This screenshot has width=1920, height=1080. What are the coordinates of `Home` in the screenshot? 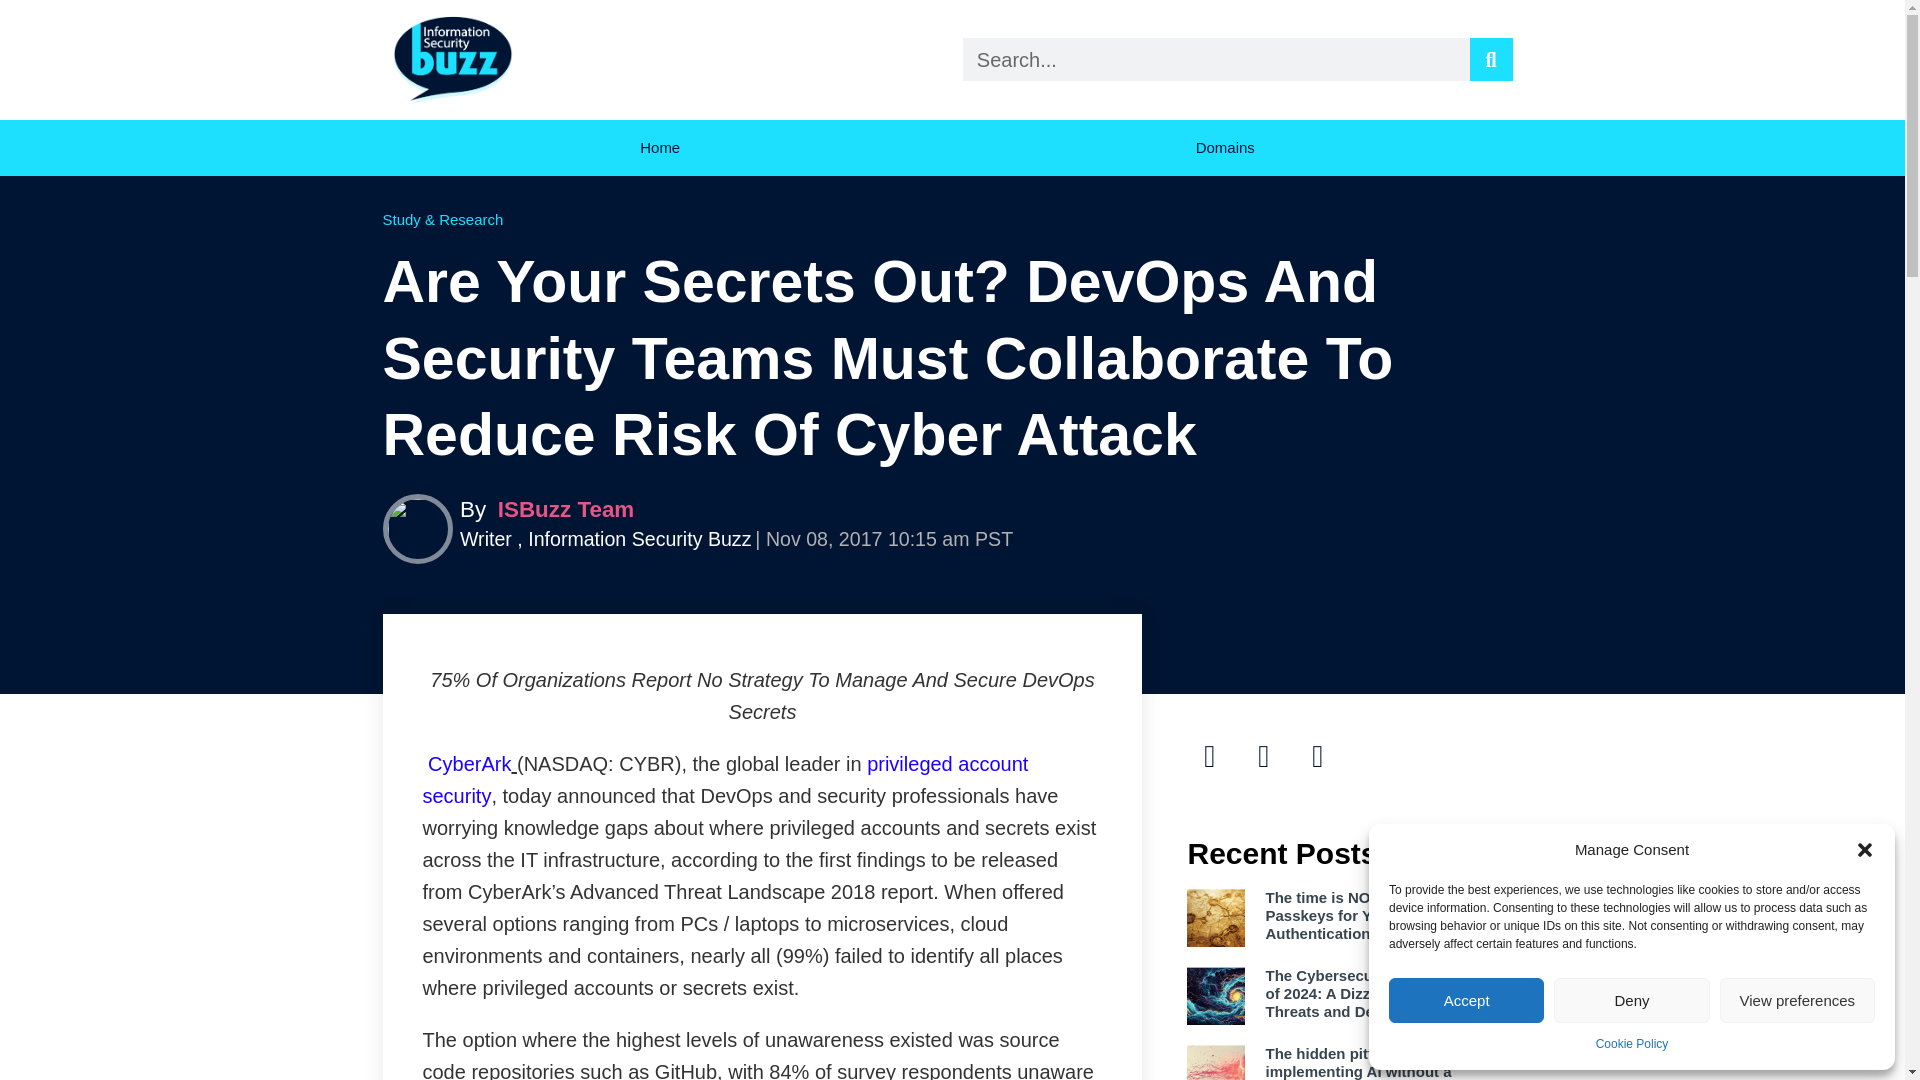 It's located at (659, 148).